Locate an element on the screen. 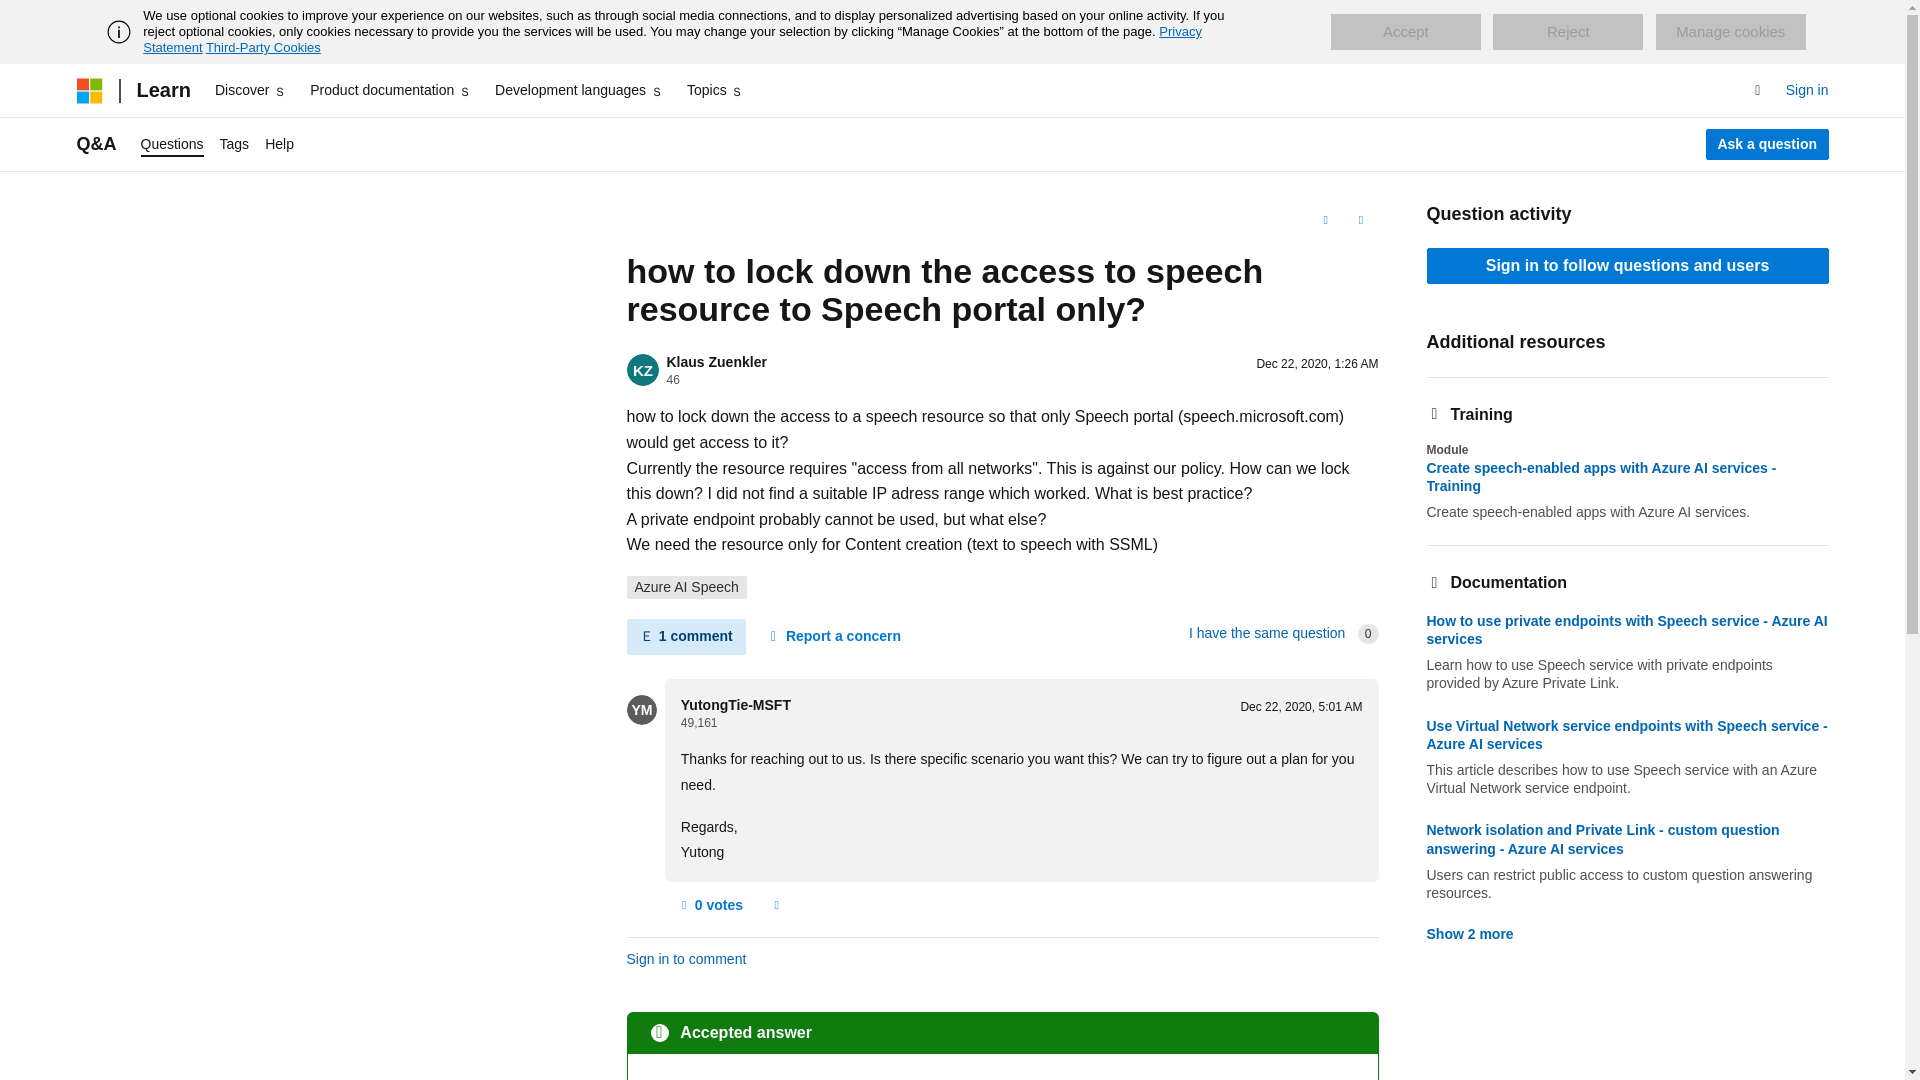 This screenshot has height=1080, width=1920. Hide comments for this question is located at coordinates (684, 636).